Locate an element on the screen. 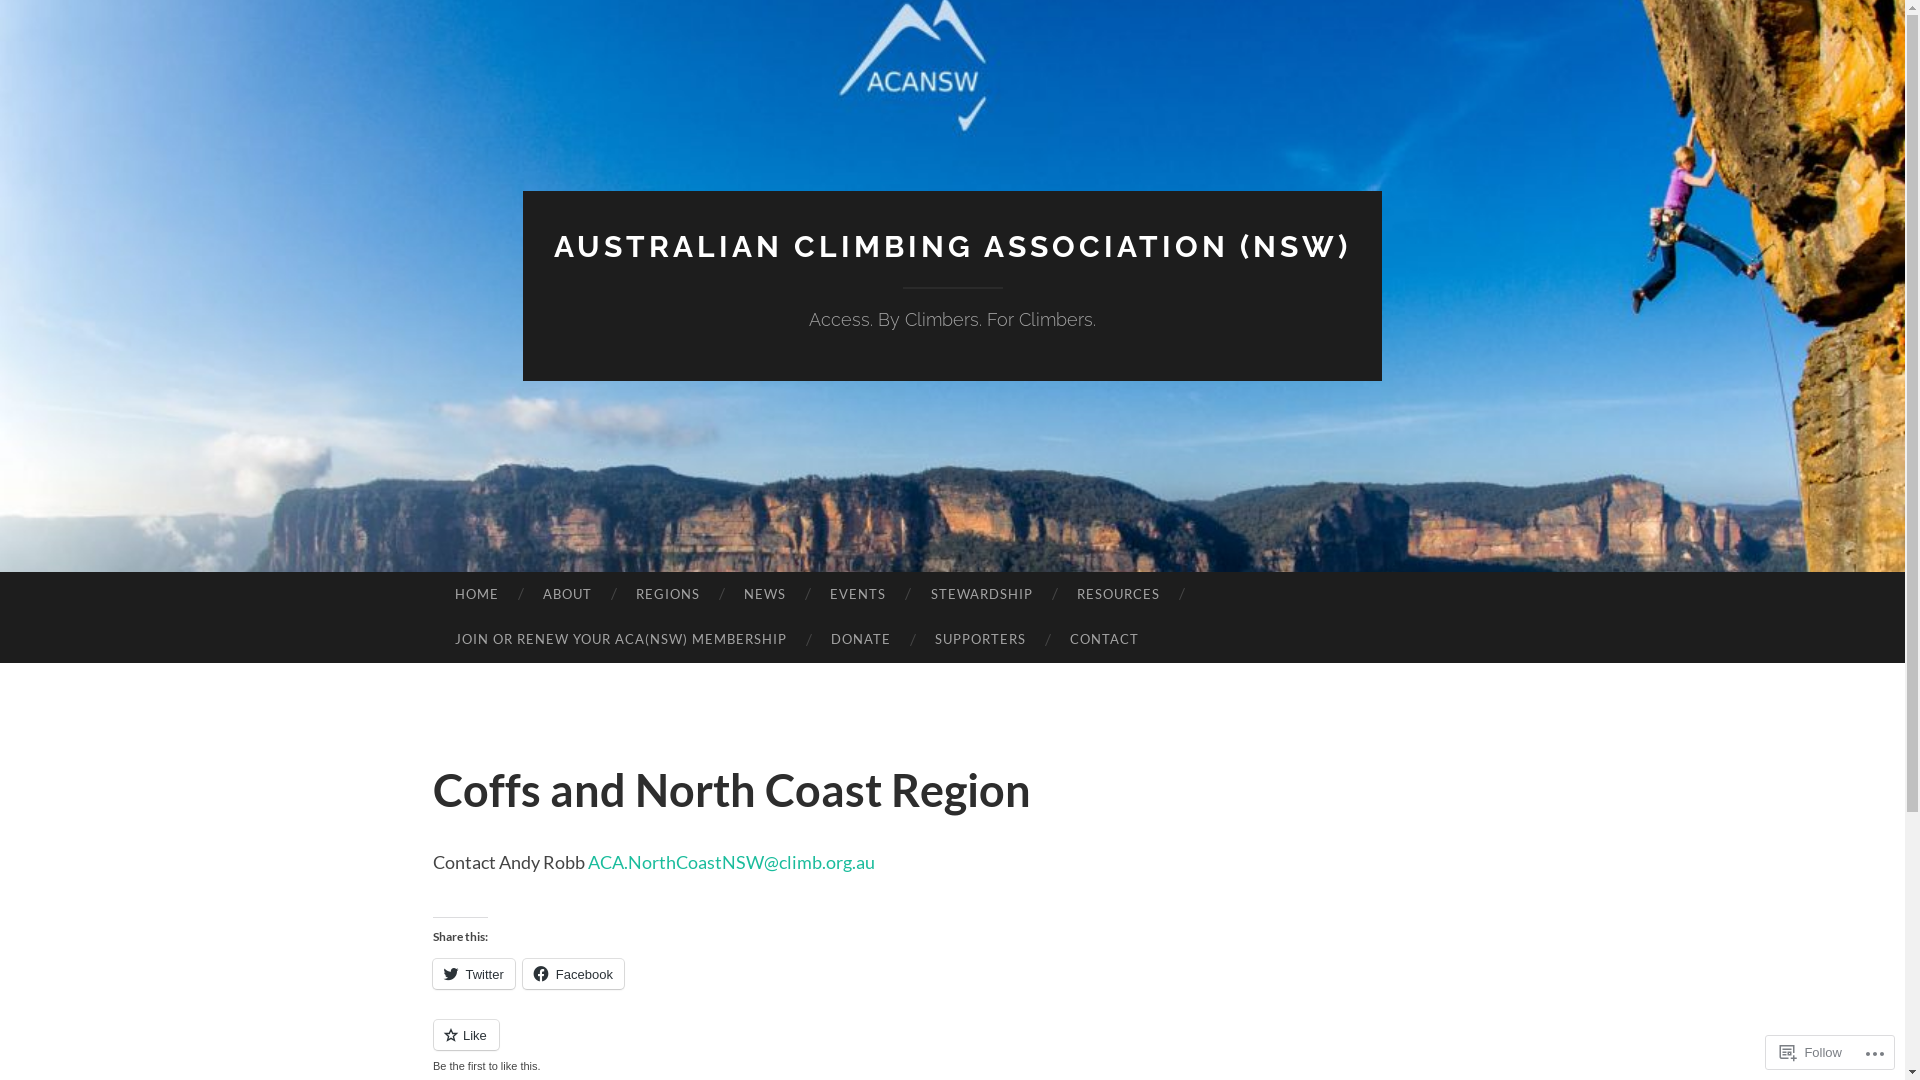 This screenshot has height=1080, width=1920. NEWS is located at coordinates (765, 595).